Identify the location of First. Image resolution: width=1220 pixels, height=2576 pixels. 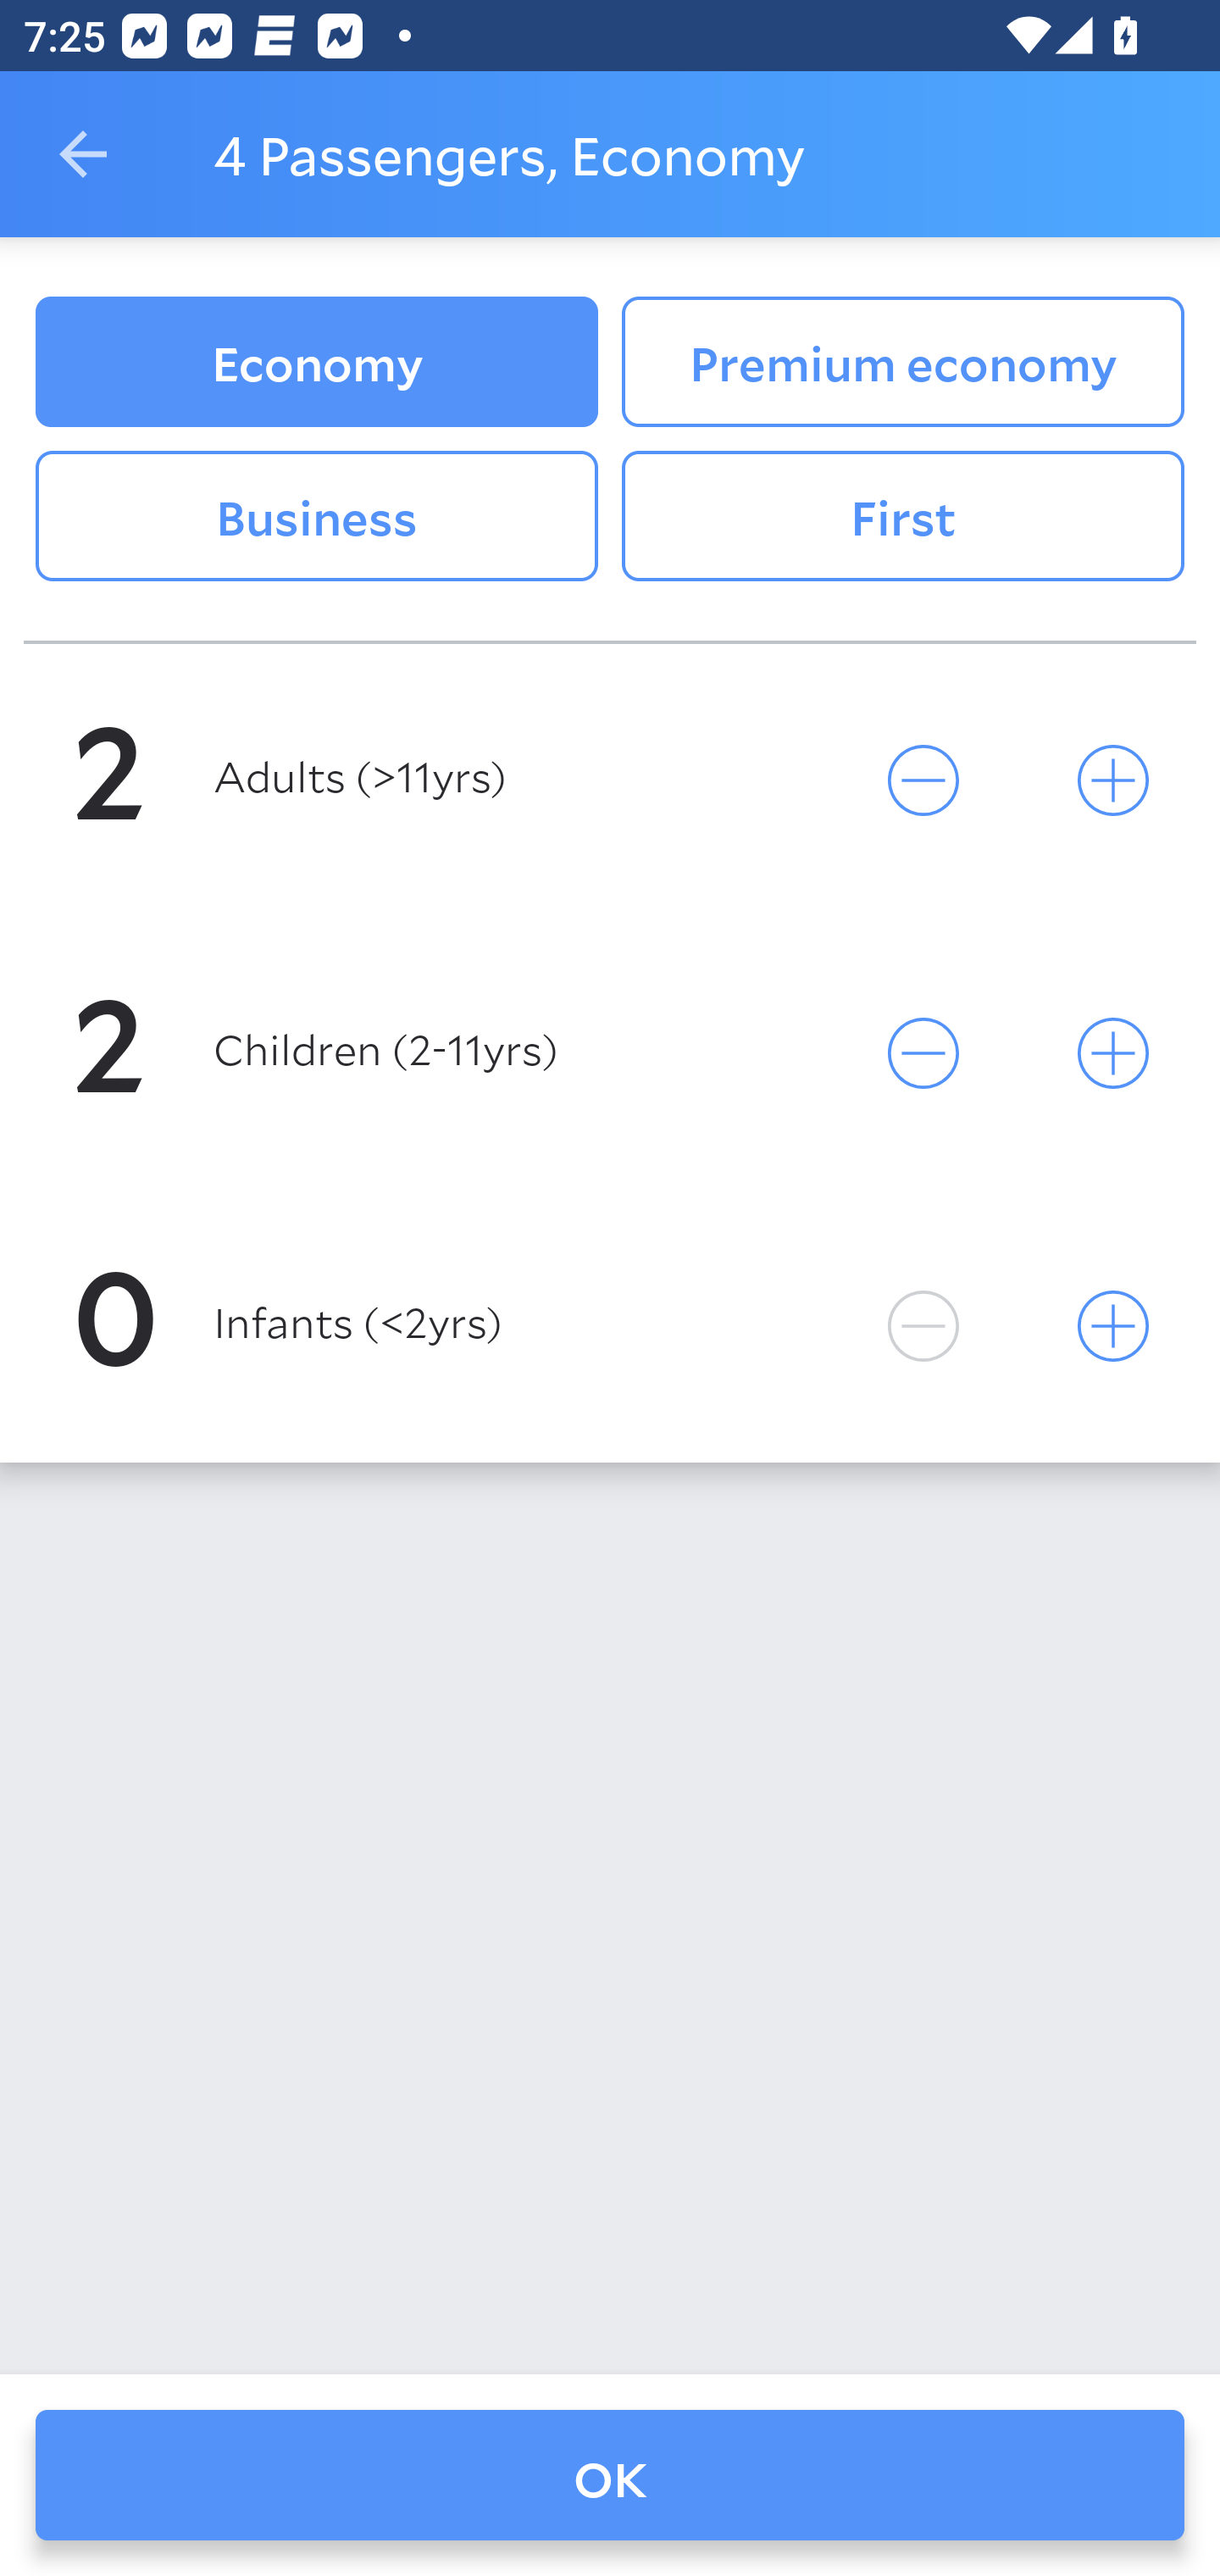
(903, 517).